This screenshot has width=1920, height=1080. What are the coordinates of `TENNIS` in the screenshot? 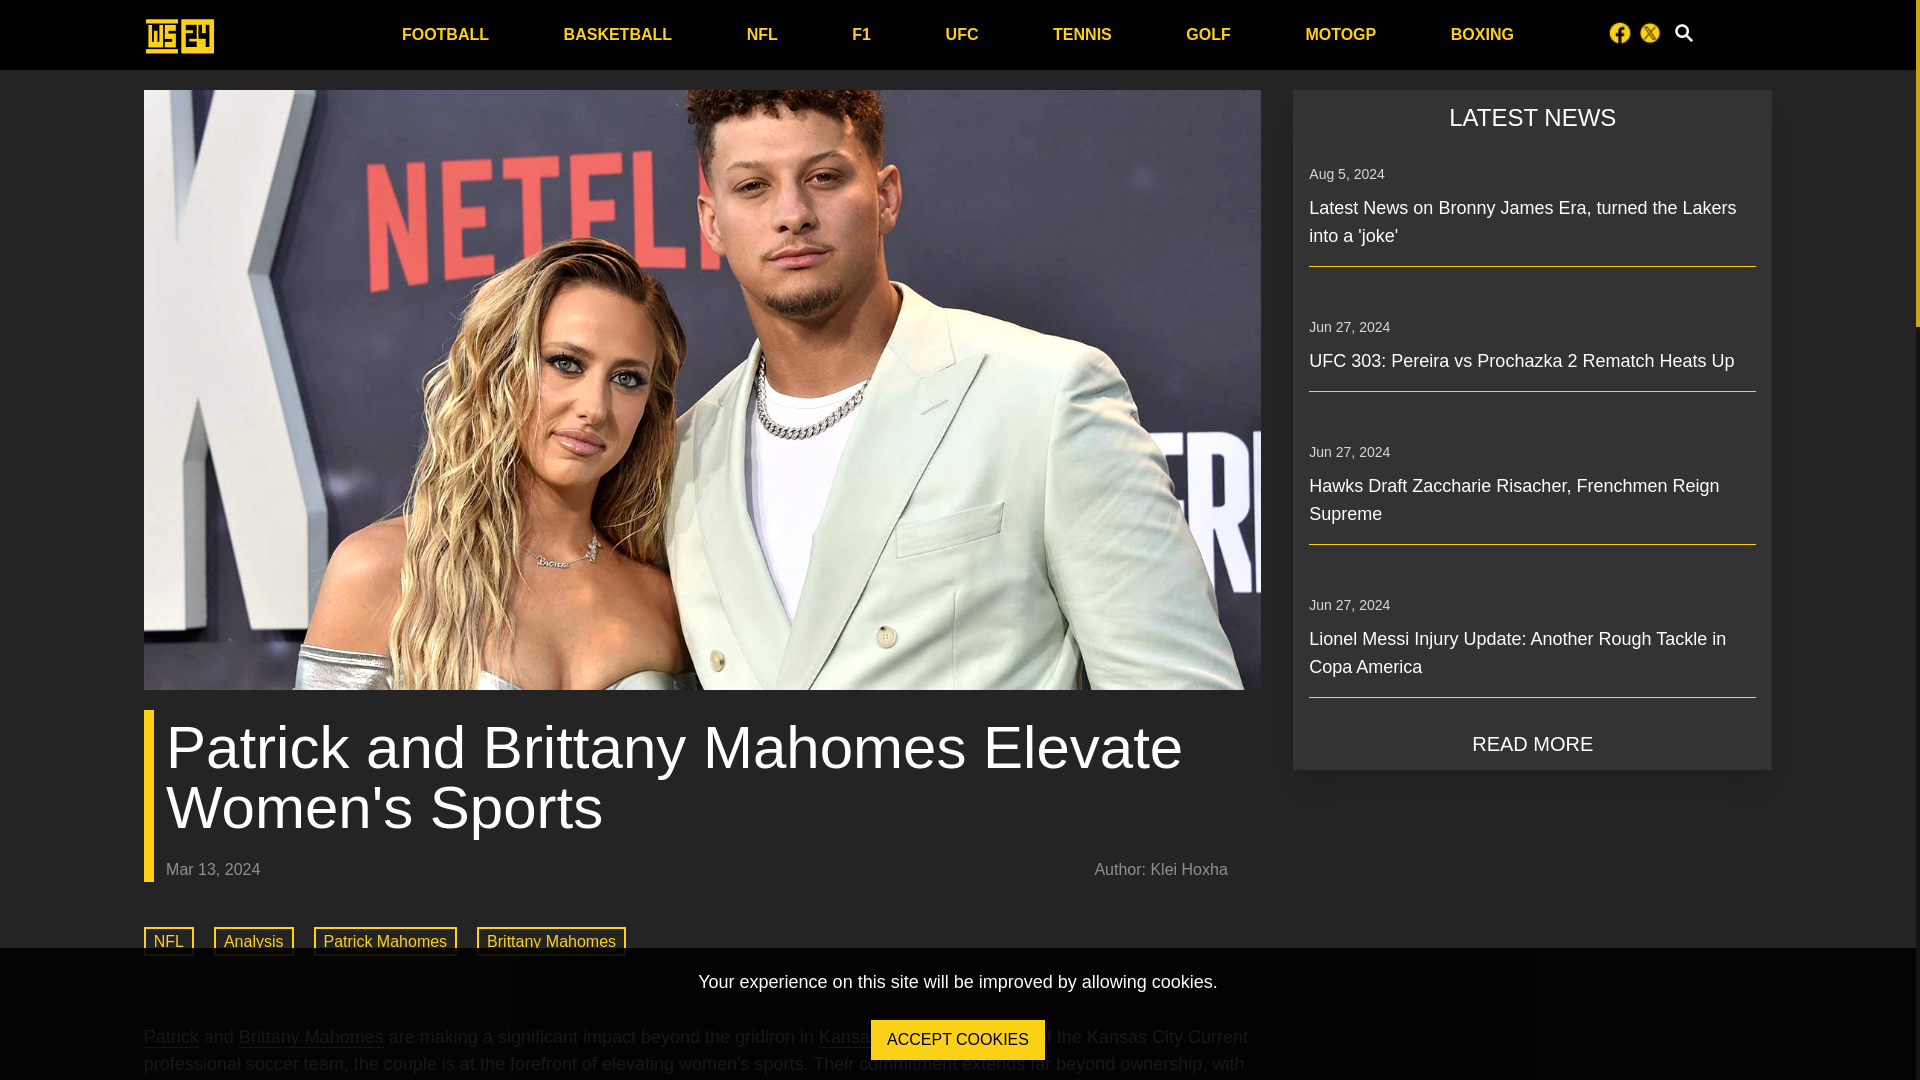 It's located at (1082, 34).